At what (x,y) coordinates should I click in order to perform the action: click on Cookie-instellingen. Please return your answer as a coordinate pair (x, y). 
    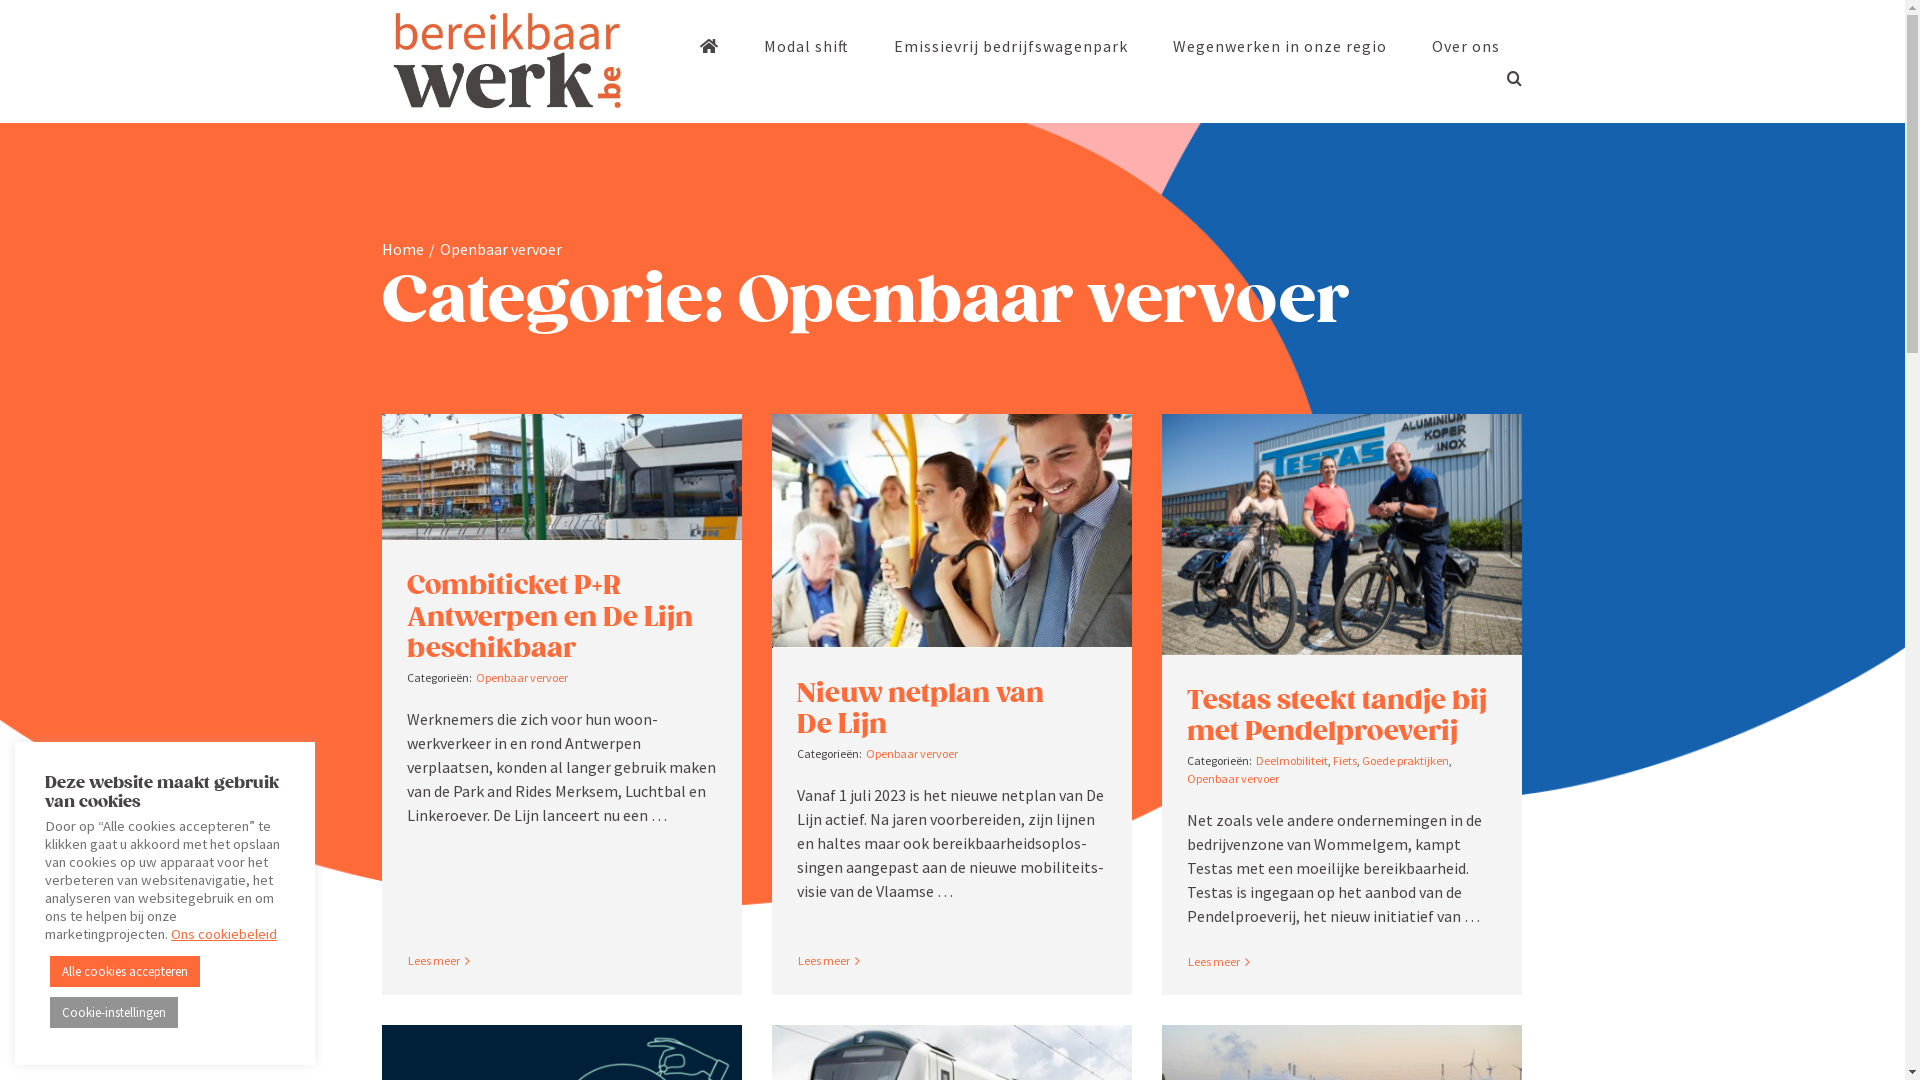
    Looking at the image, I should click on (114, 1012).